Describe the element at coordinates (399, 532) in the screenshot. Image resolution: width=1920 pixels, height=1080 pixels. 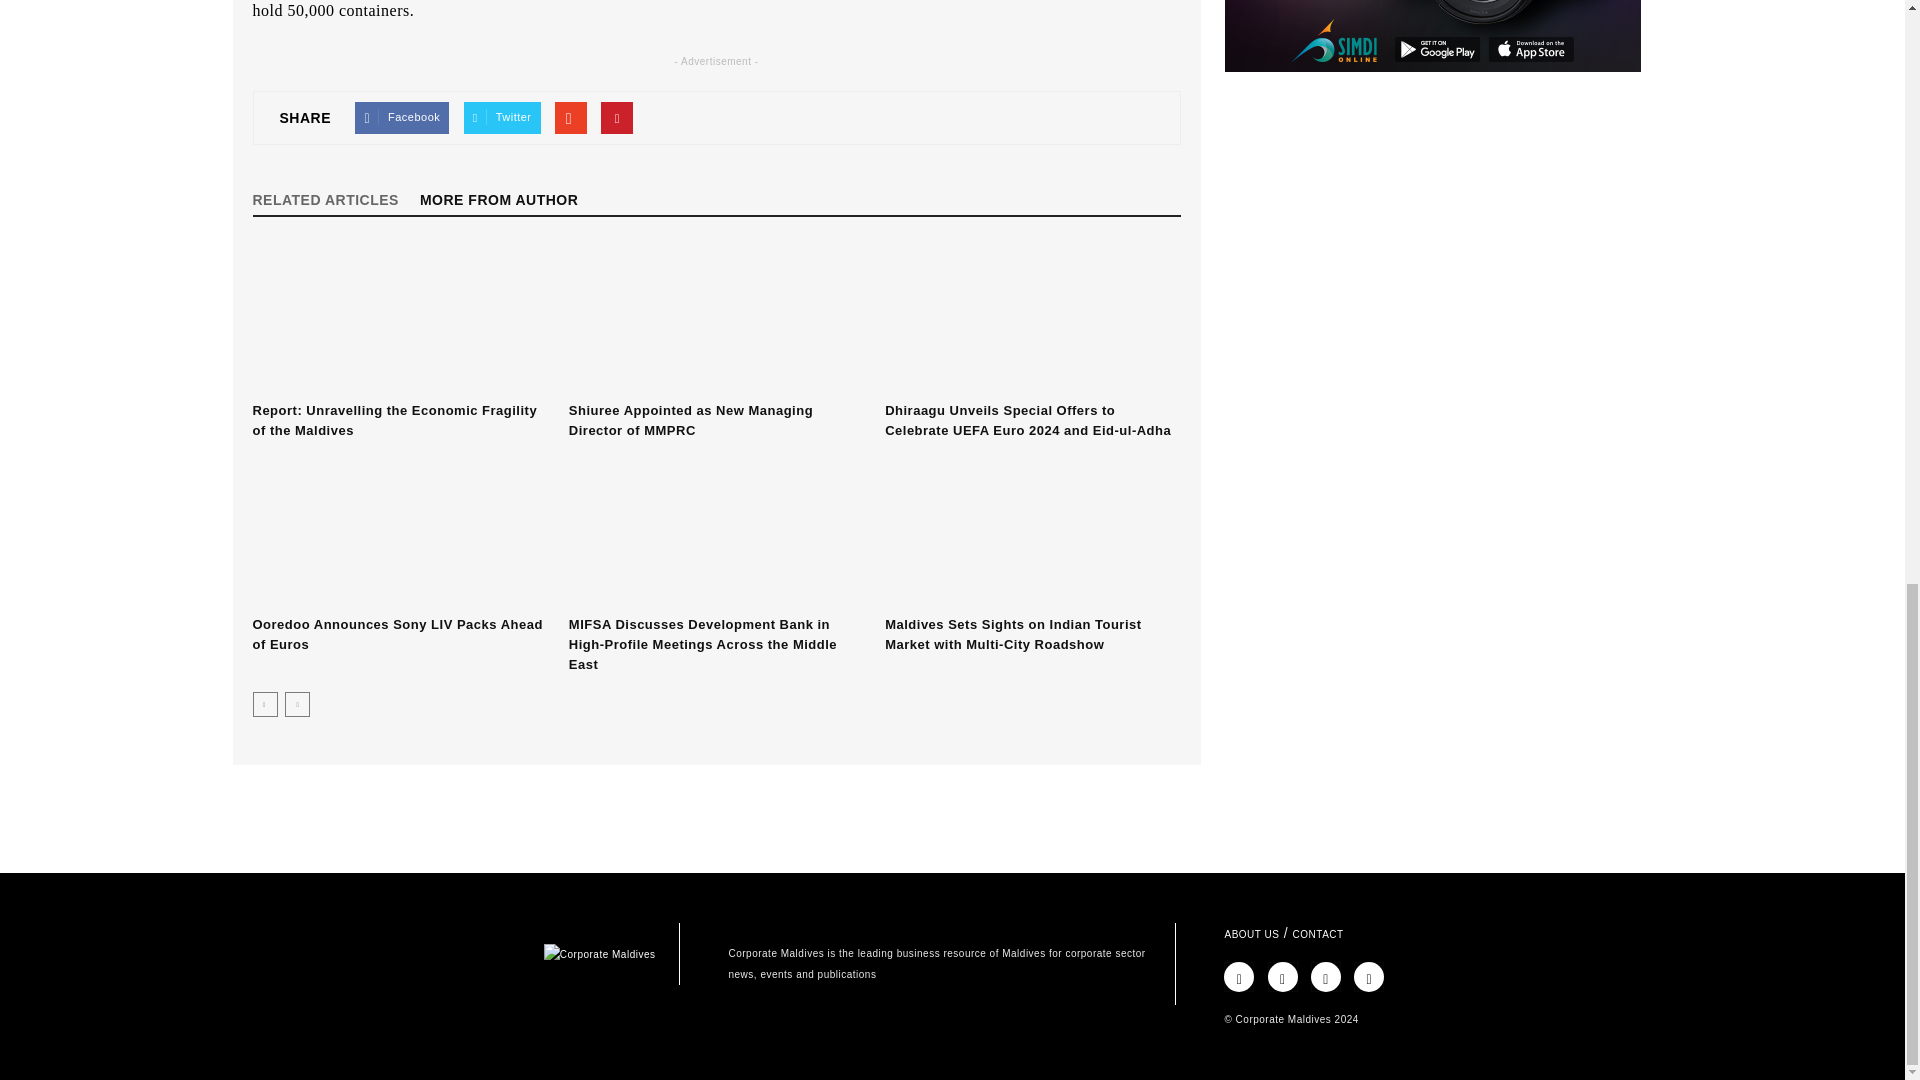
I see `Ooredoo Announces Sony LIV Packs Ahead of Euros` at that location.